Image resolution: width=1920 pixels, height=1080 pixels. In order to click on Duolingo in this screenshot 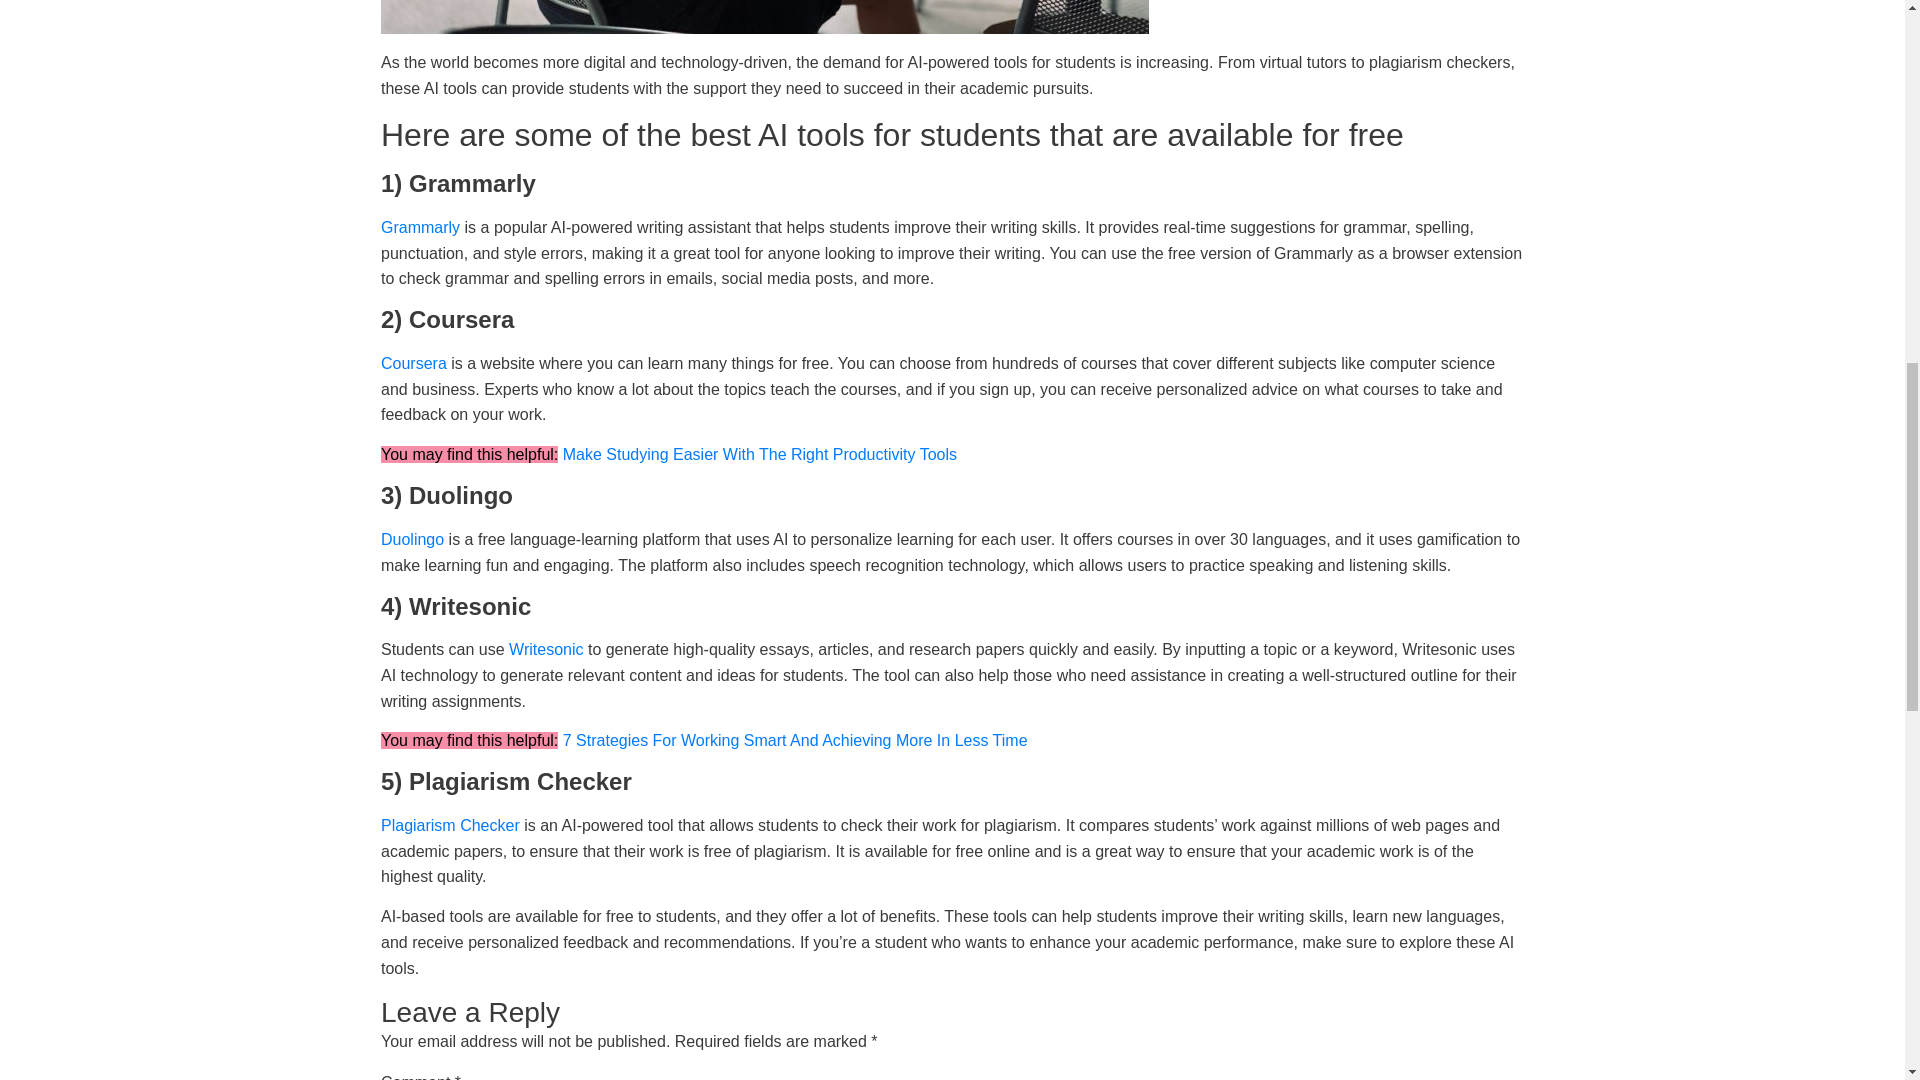, I will do `click(412, 539)`.